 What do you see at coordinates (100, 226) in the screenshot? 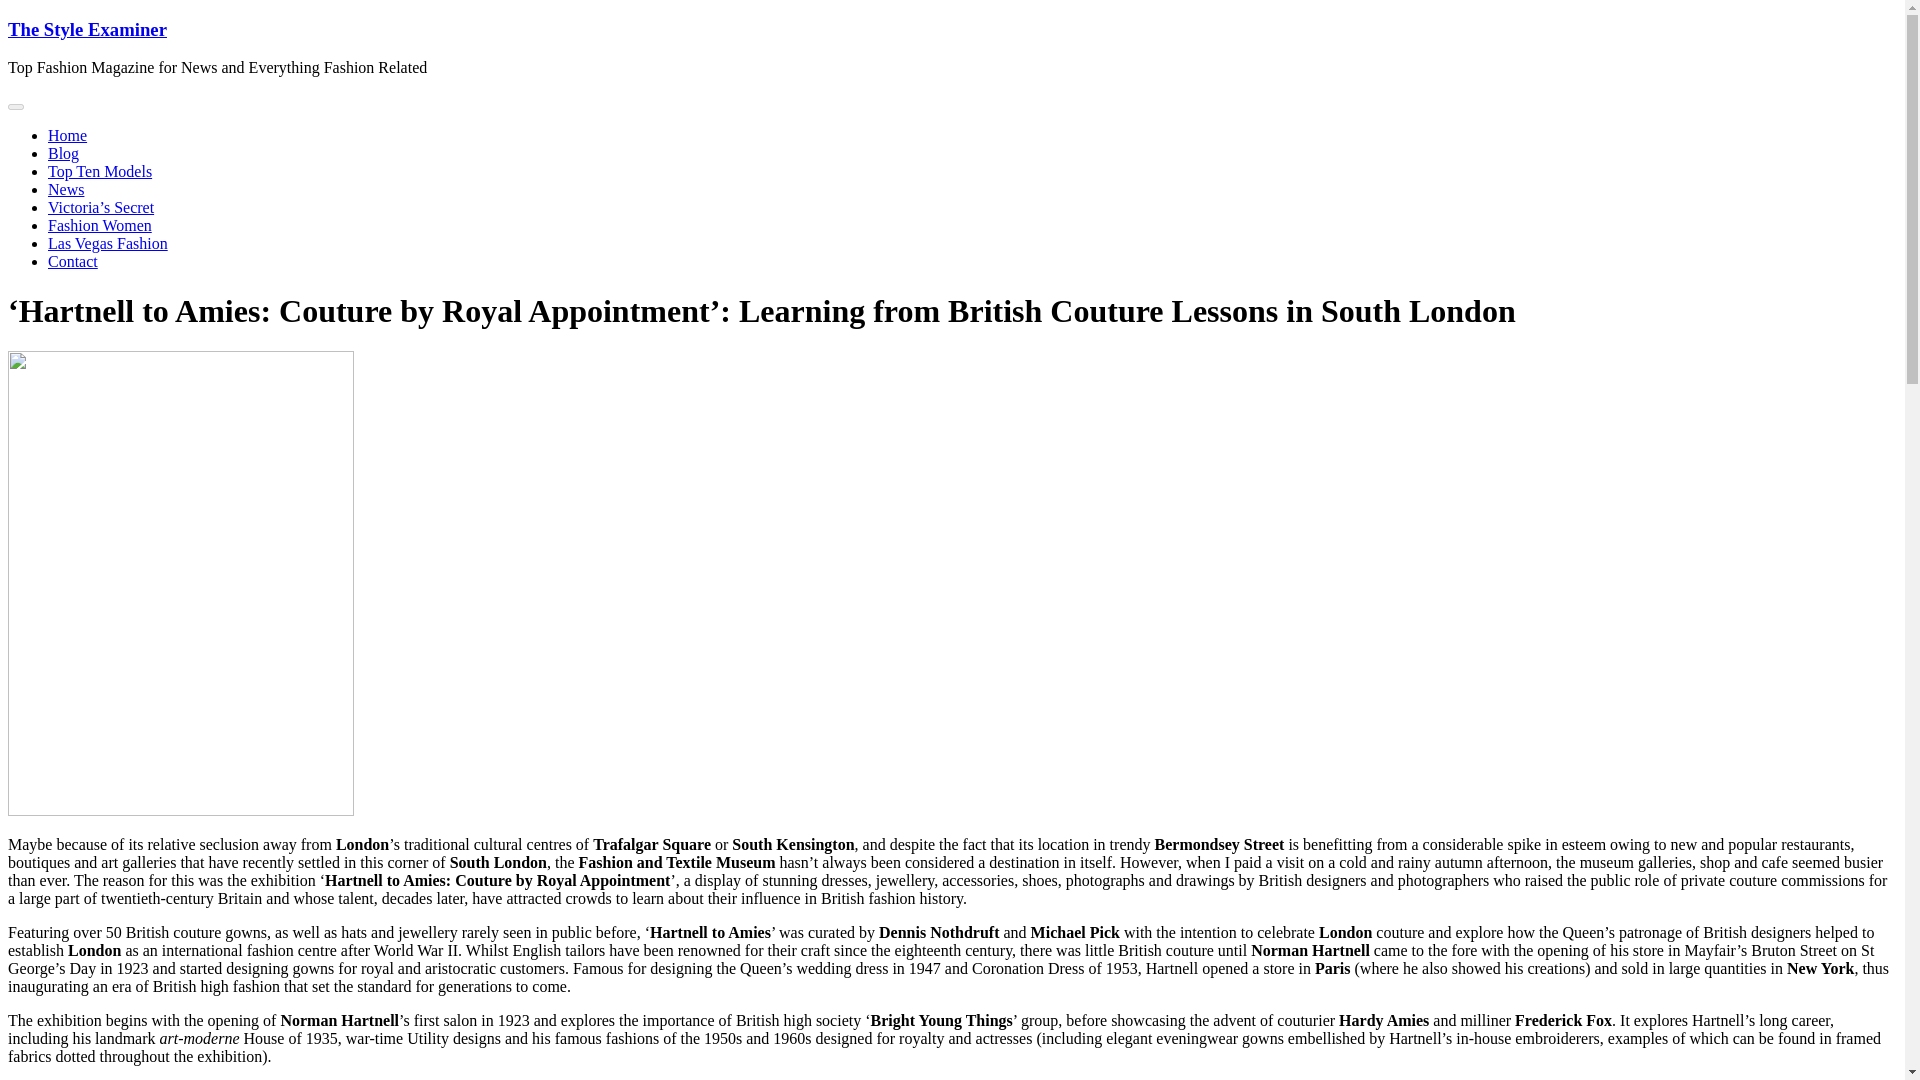
I see `Fashion Women` at bounding box center [100, 226].